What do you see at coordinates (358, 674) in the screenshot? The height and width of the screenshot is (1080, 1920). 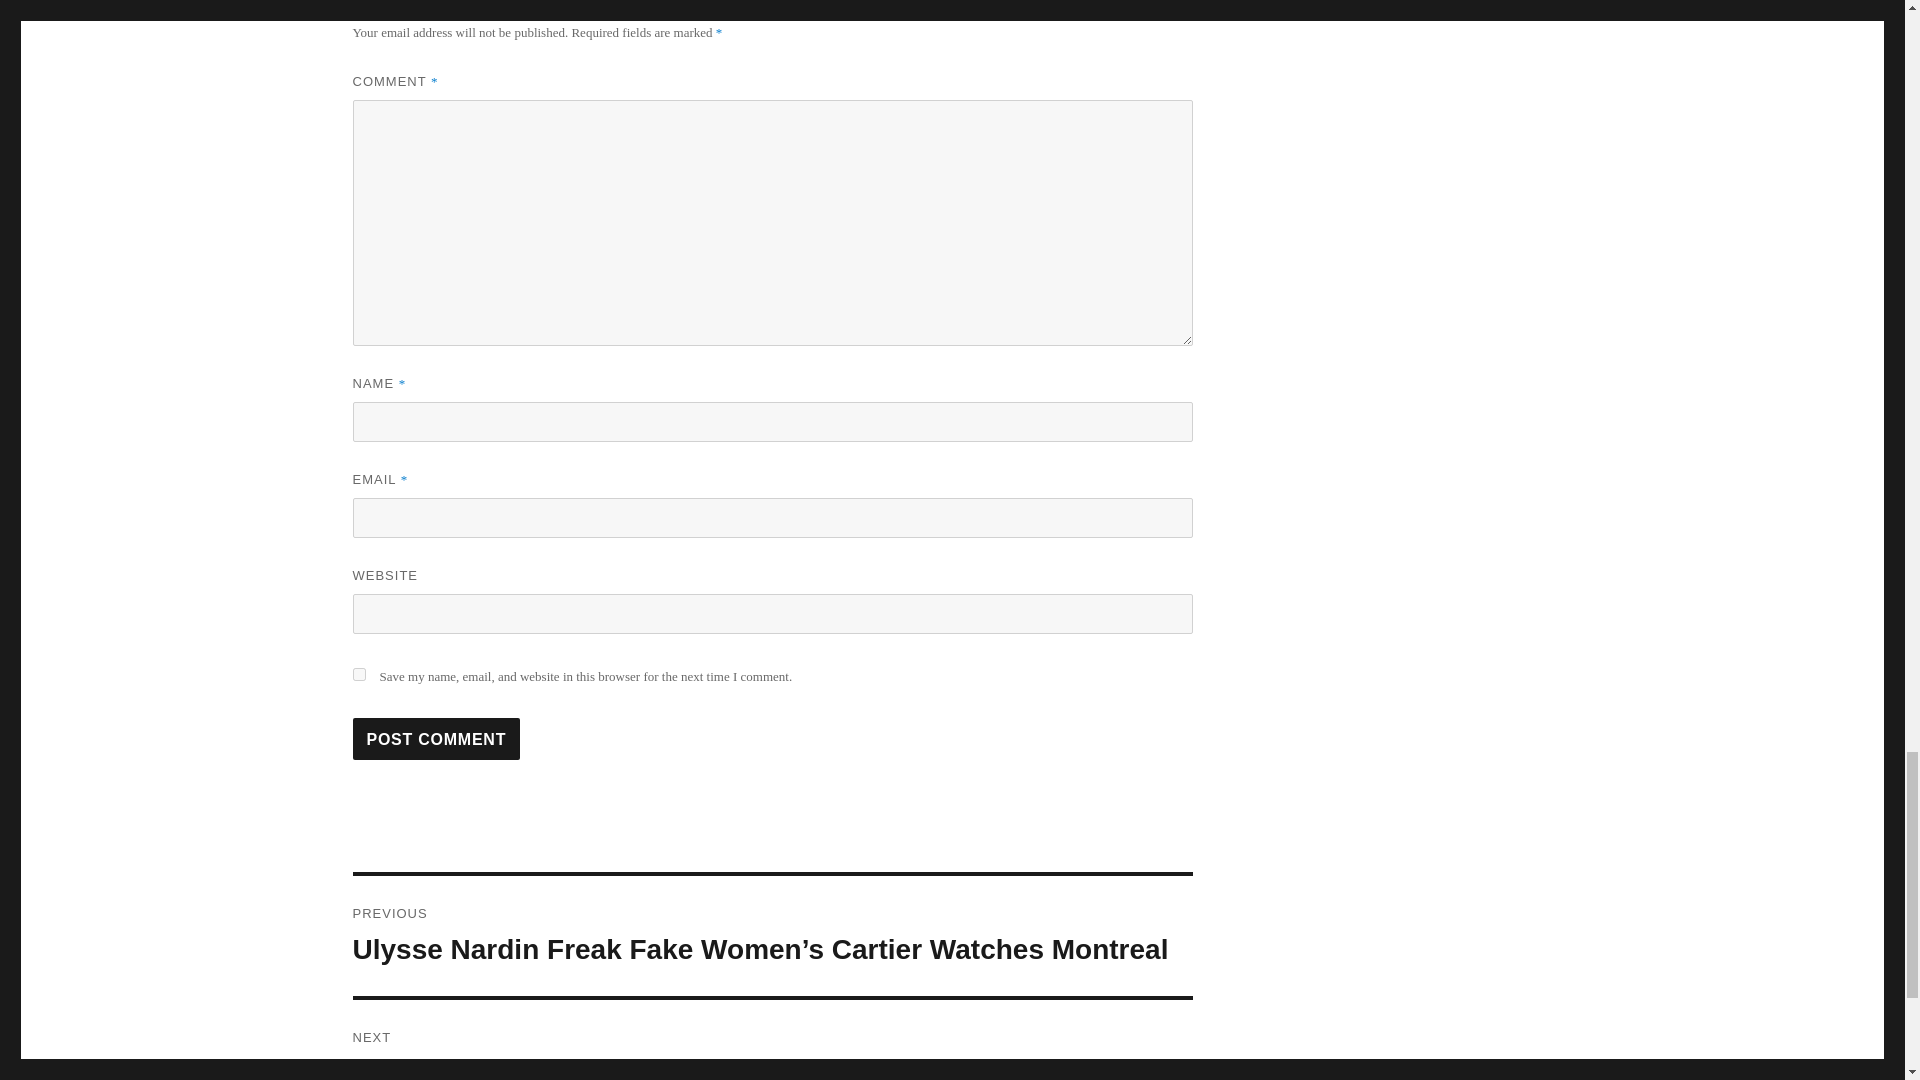 I see `yes` at bounding box center [358, 674].